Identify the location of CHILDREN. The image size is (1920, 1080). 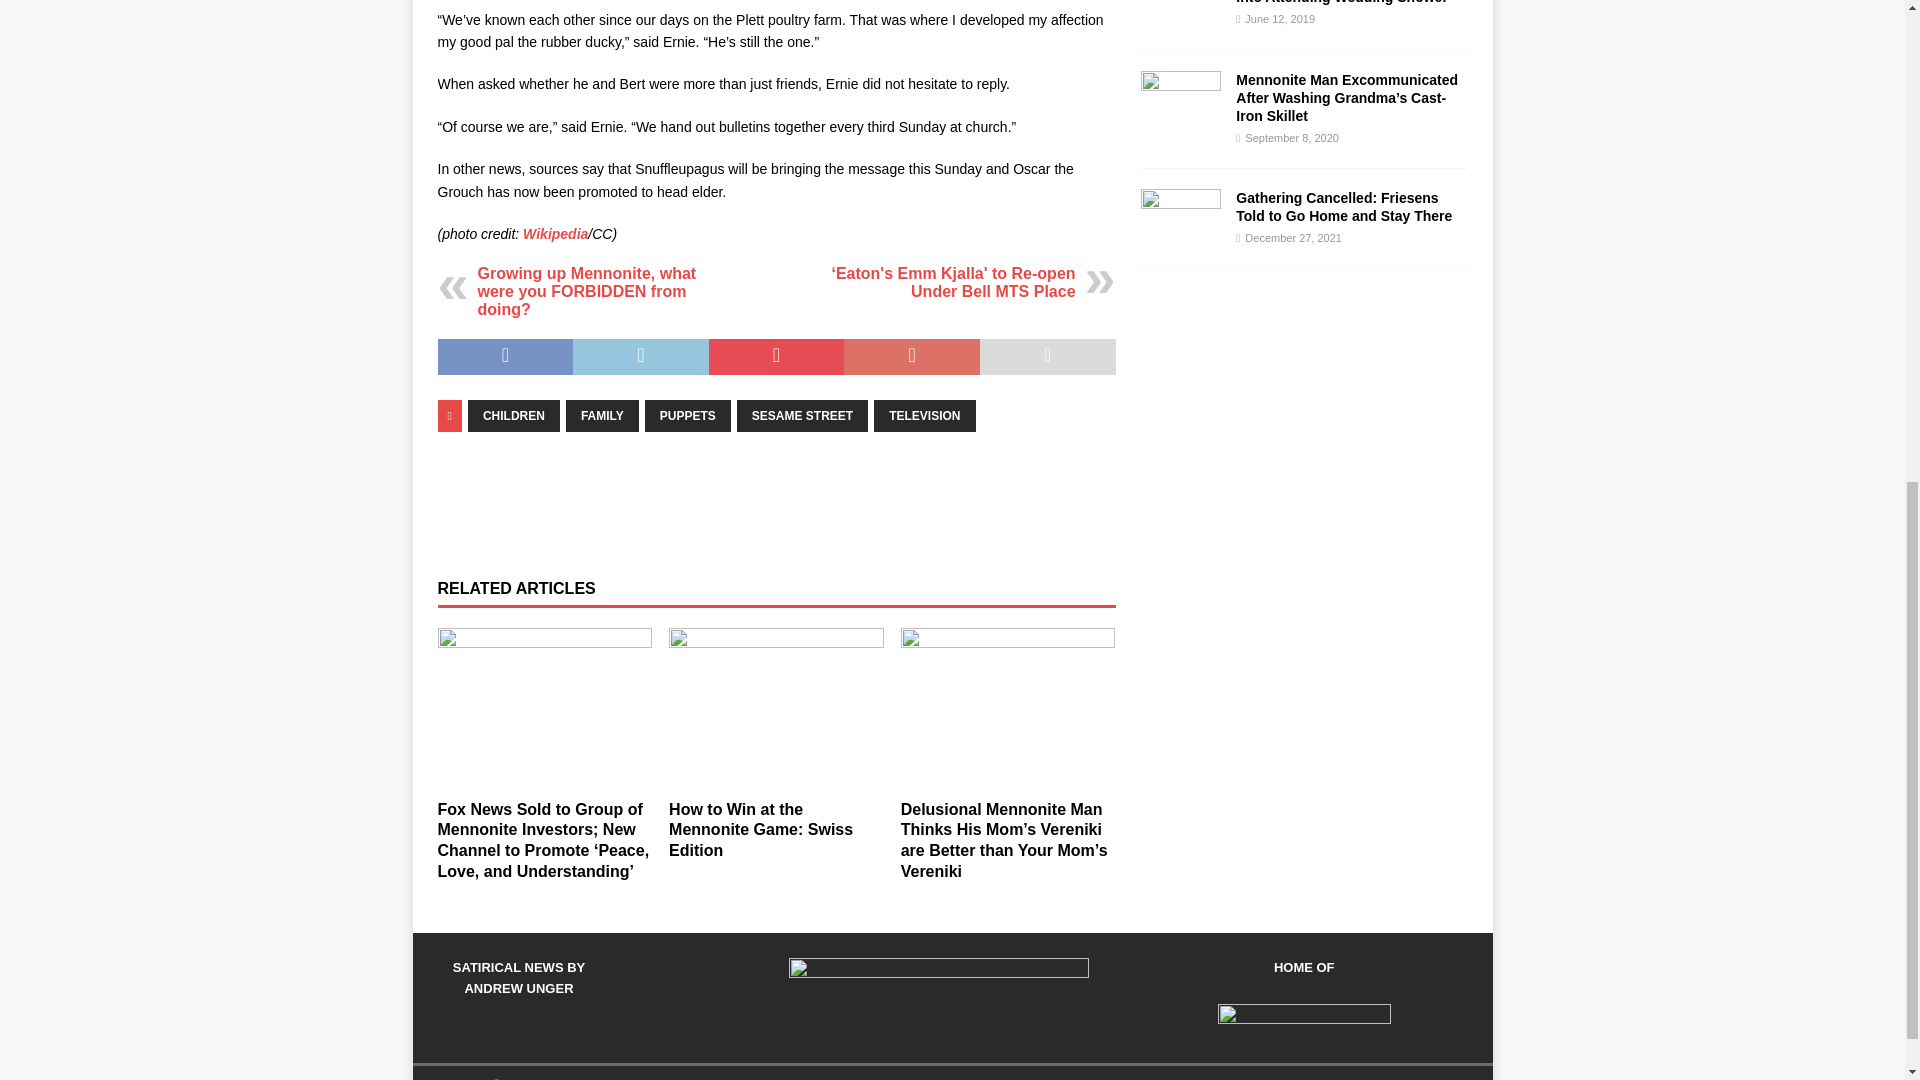
(514, 416).